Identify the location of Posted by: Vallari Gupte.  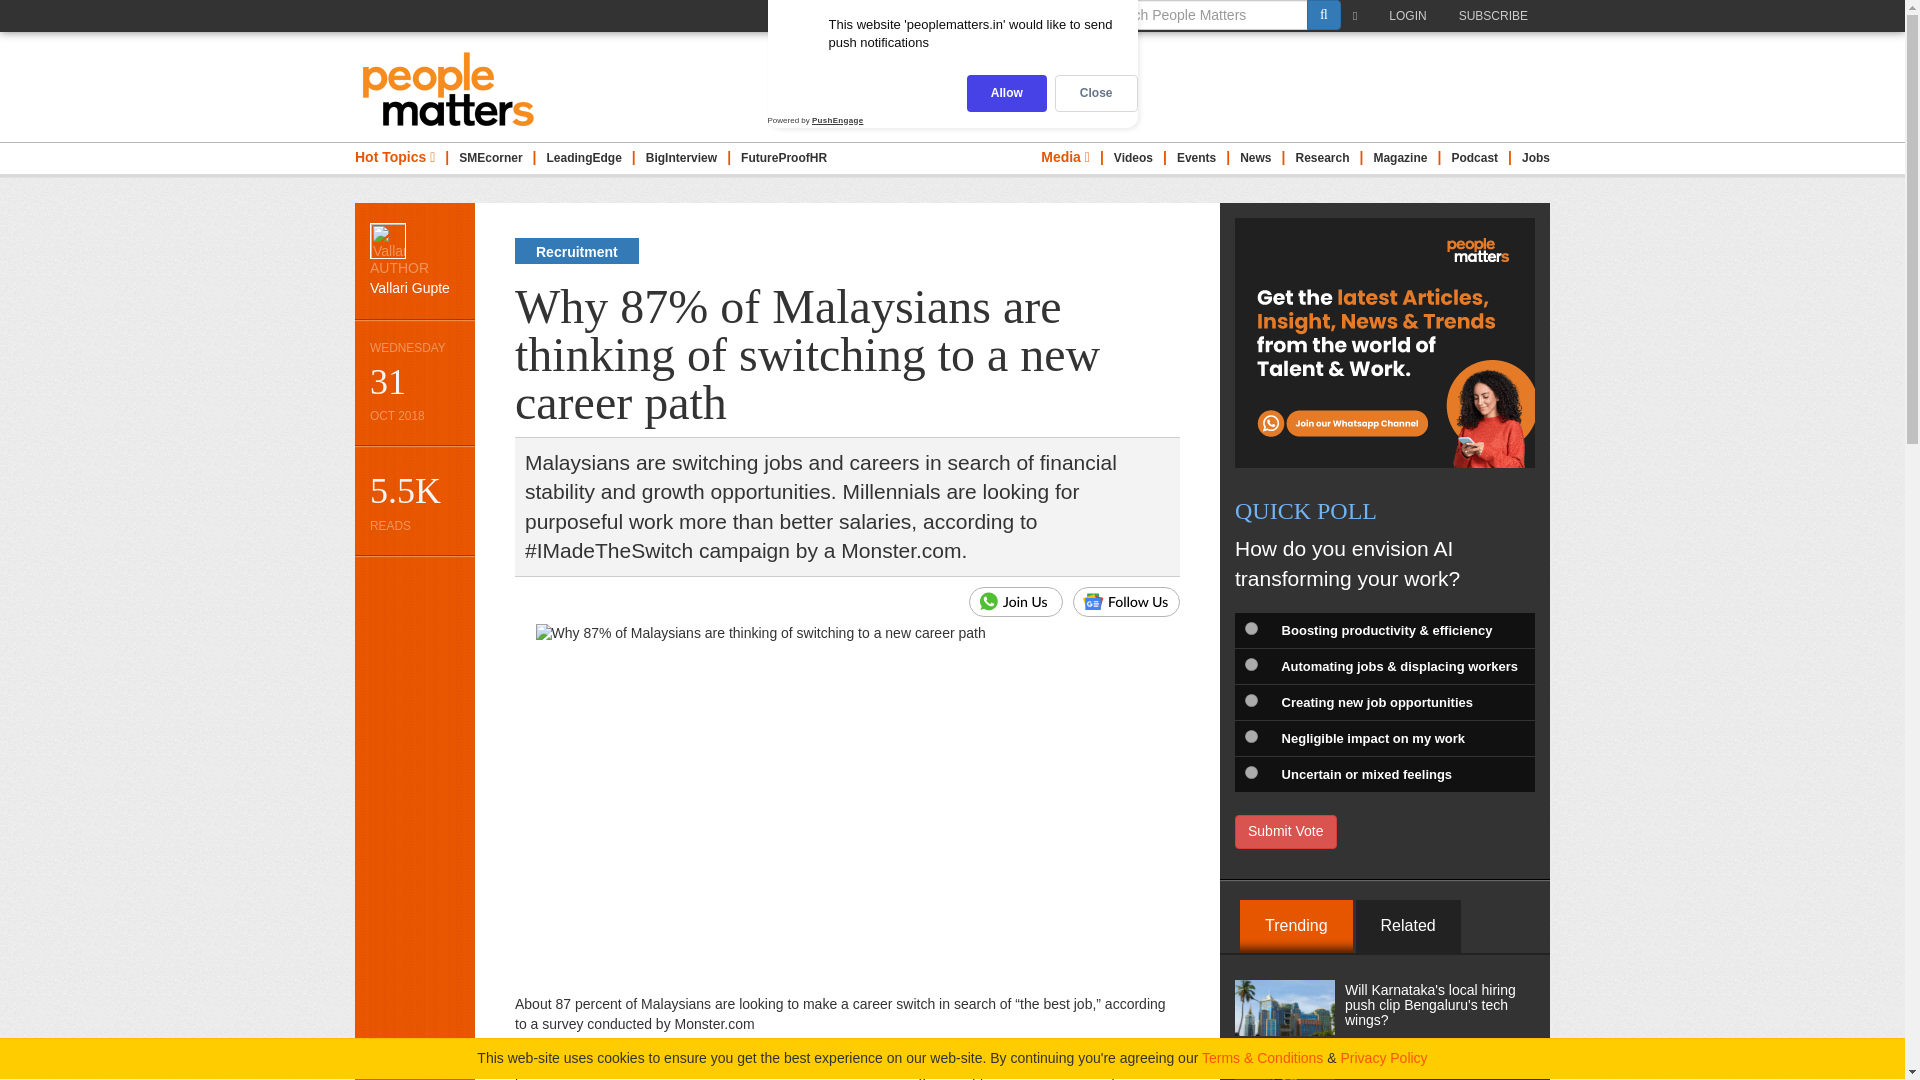
(414, 260).